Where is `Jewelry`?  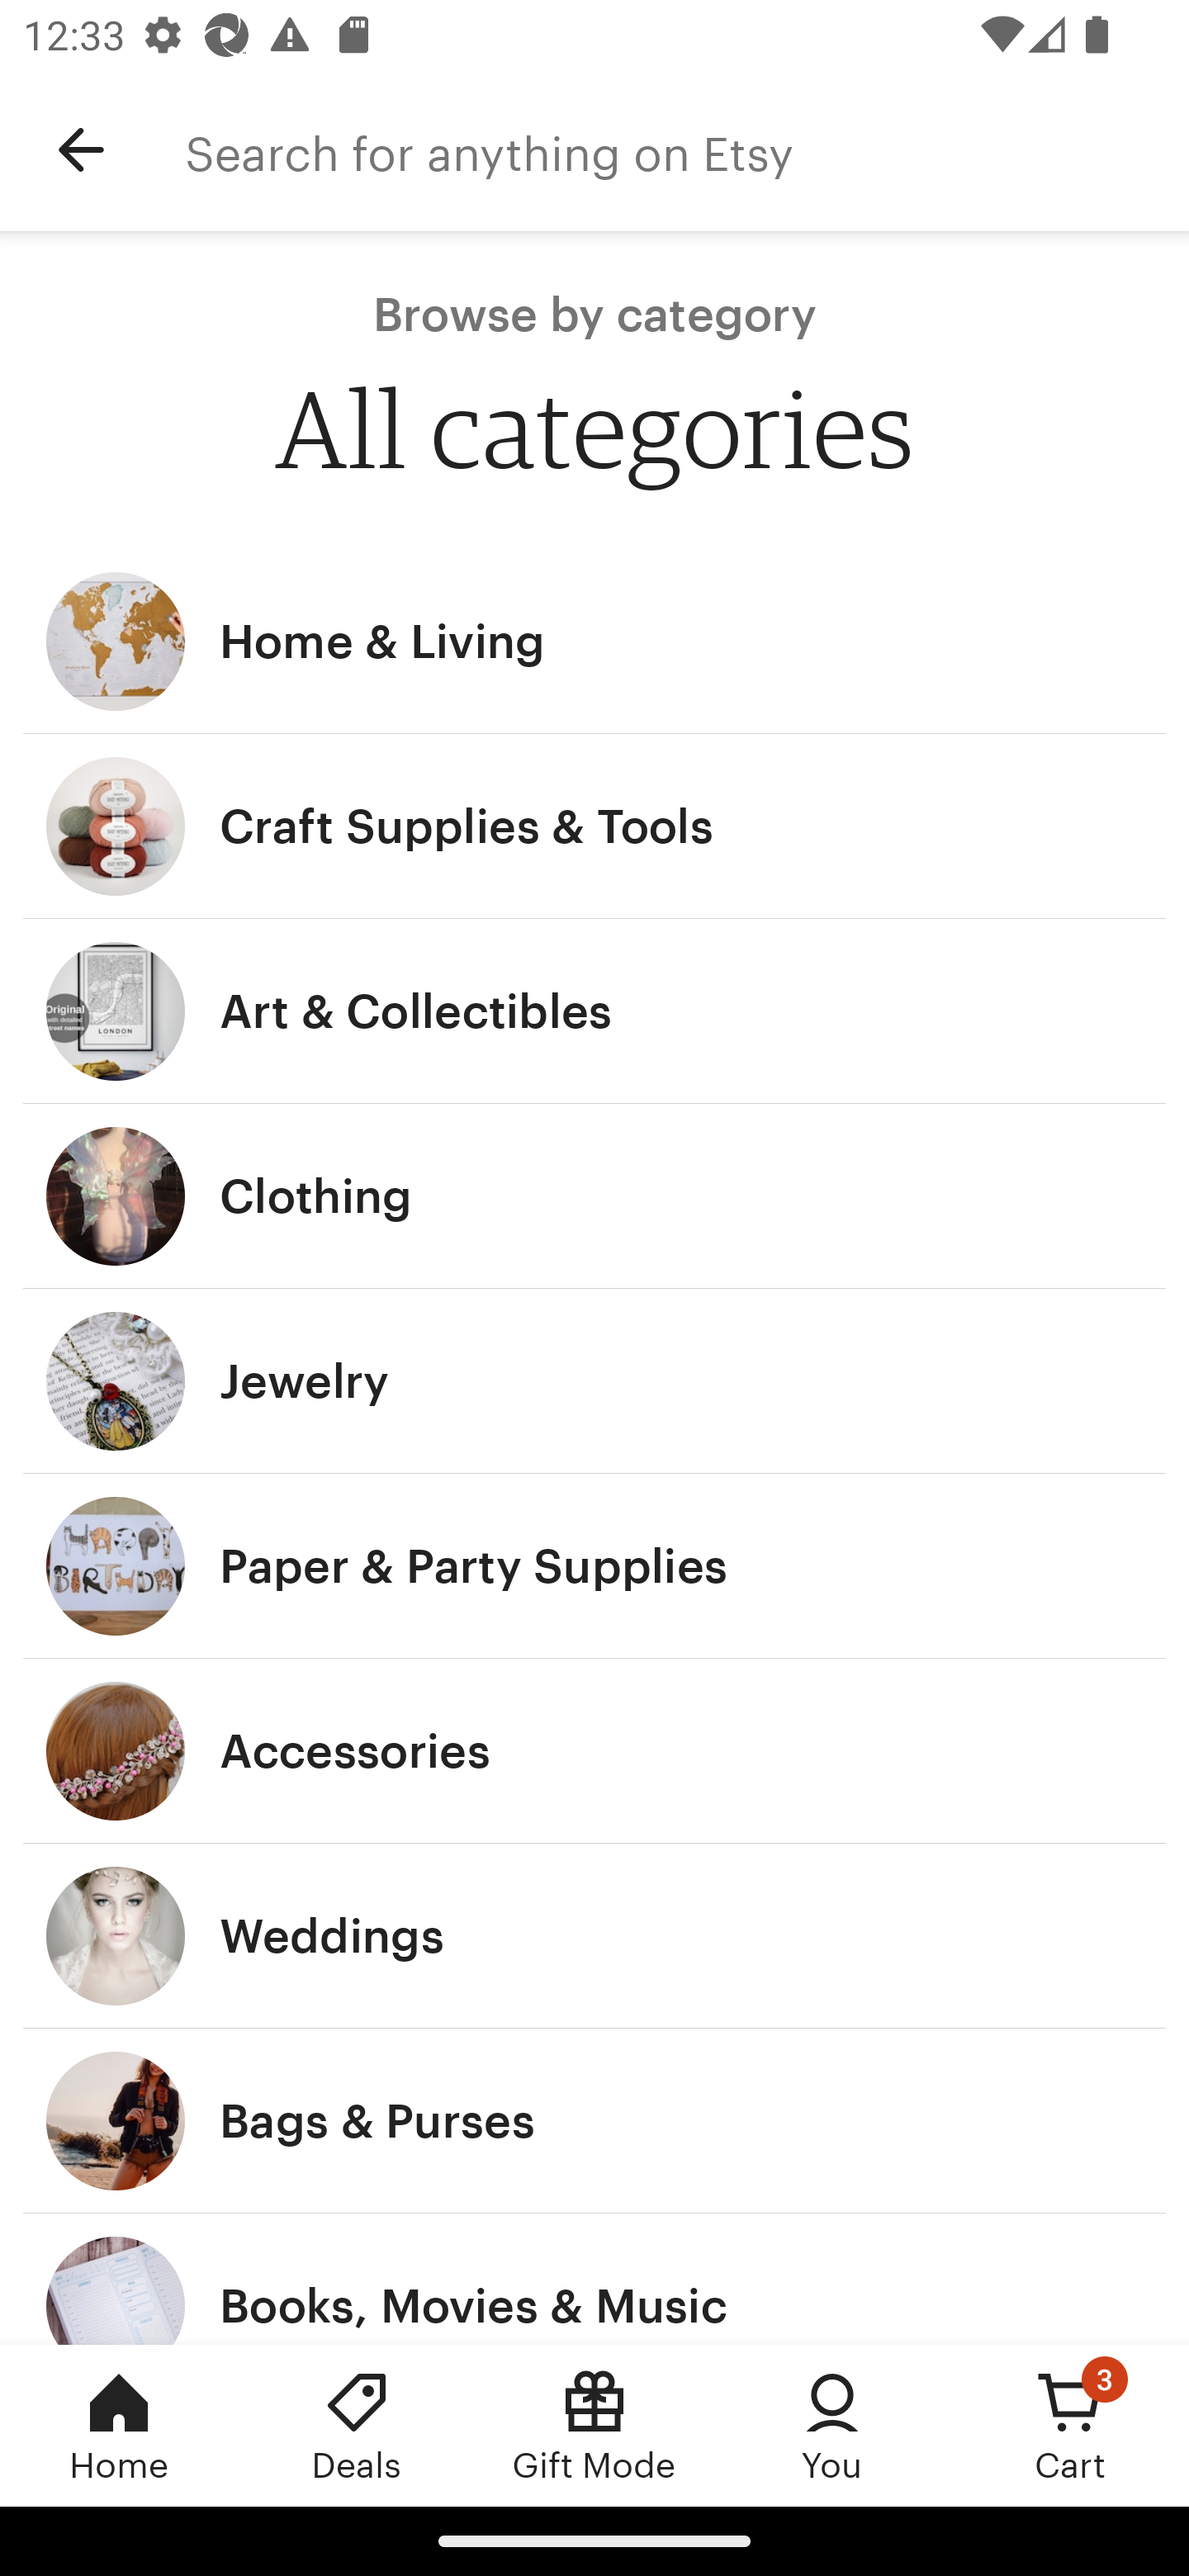
Jewelry is located at coordinates (594, 1380).